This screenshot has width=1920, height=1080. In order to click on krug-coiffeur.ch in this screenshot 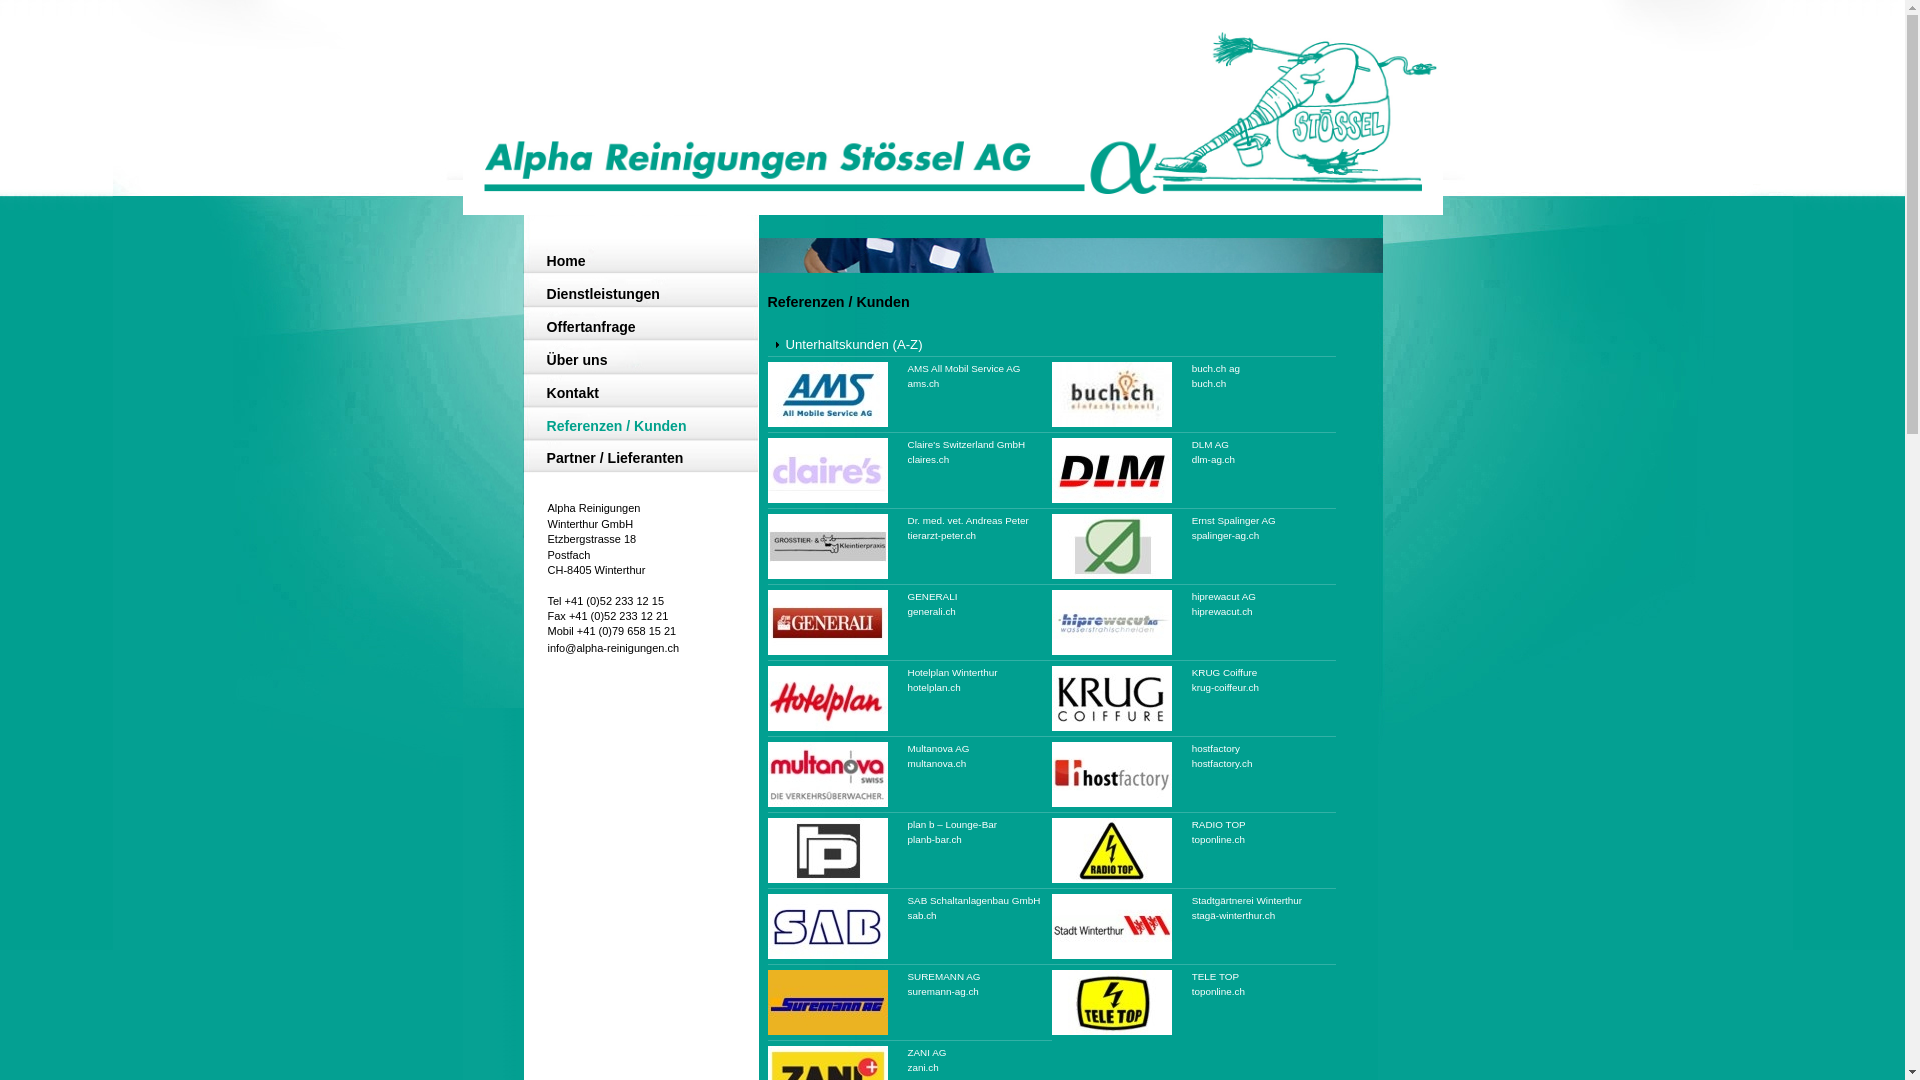, I will do `click(1226, 688)`.